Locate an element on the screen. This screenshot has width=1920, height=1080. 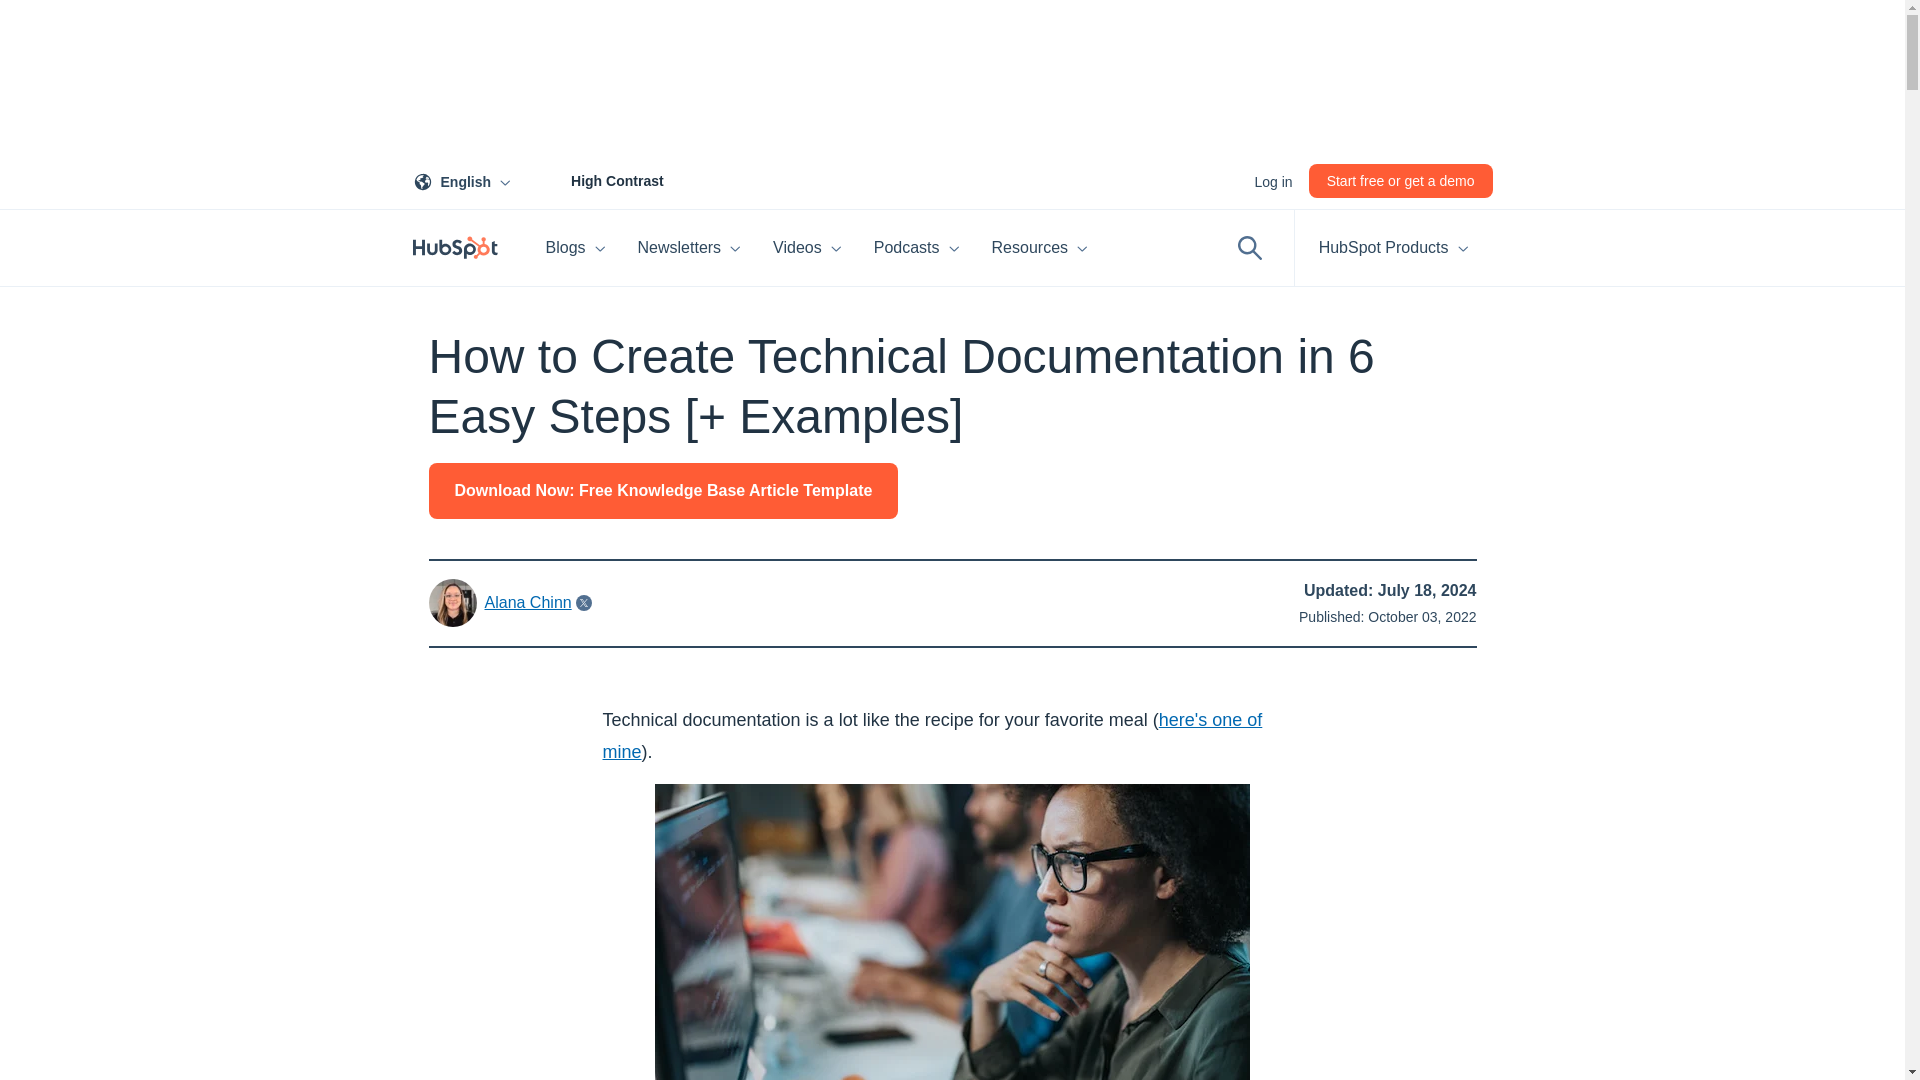
Videos is located at coordinates (1401, 180).